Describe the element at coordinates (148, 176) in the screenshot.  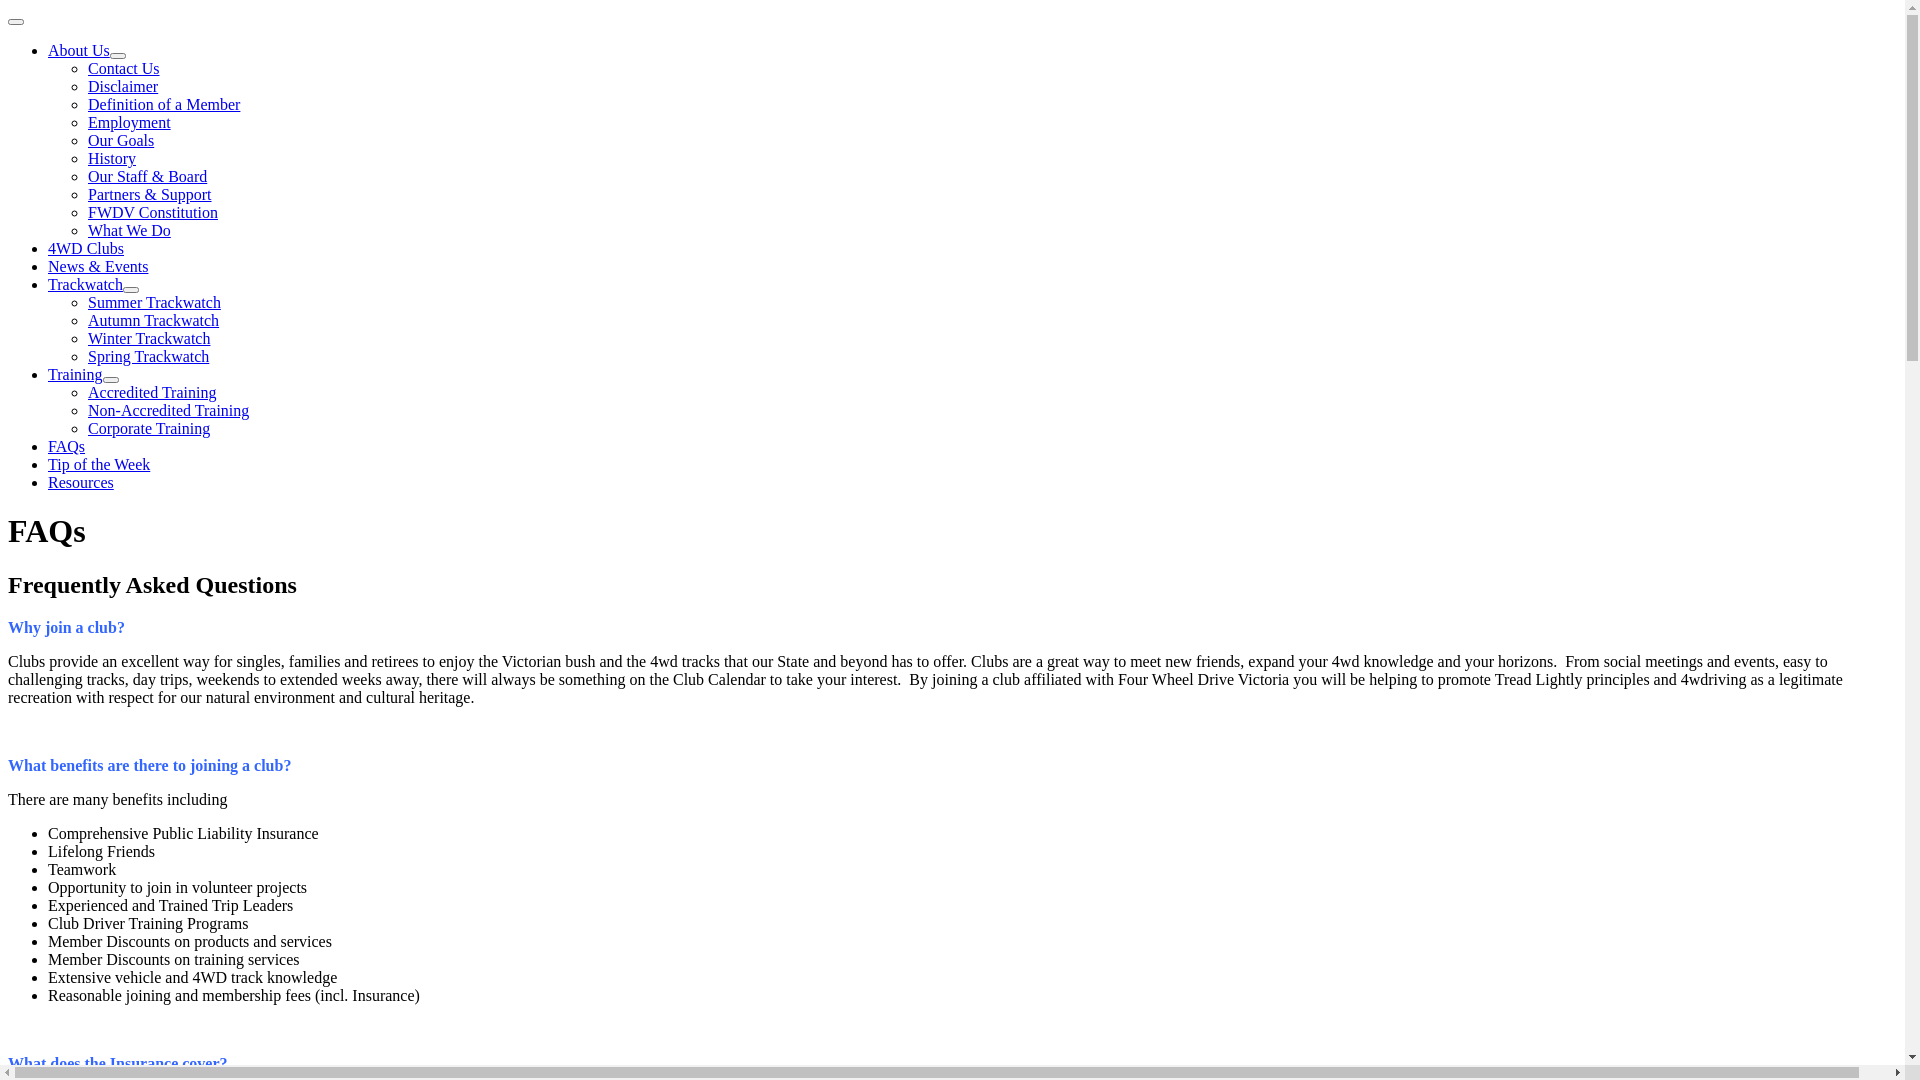
I see `Our Staff & Board` at that location.